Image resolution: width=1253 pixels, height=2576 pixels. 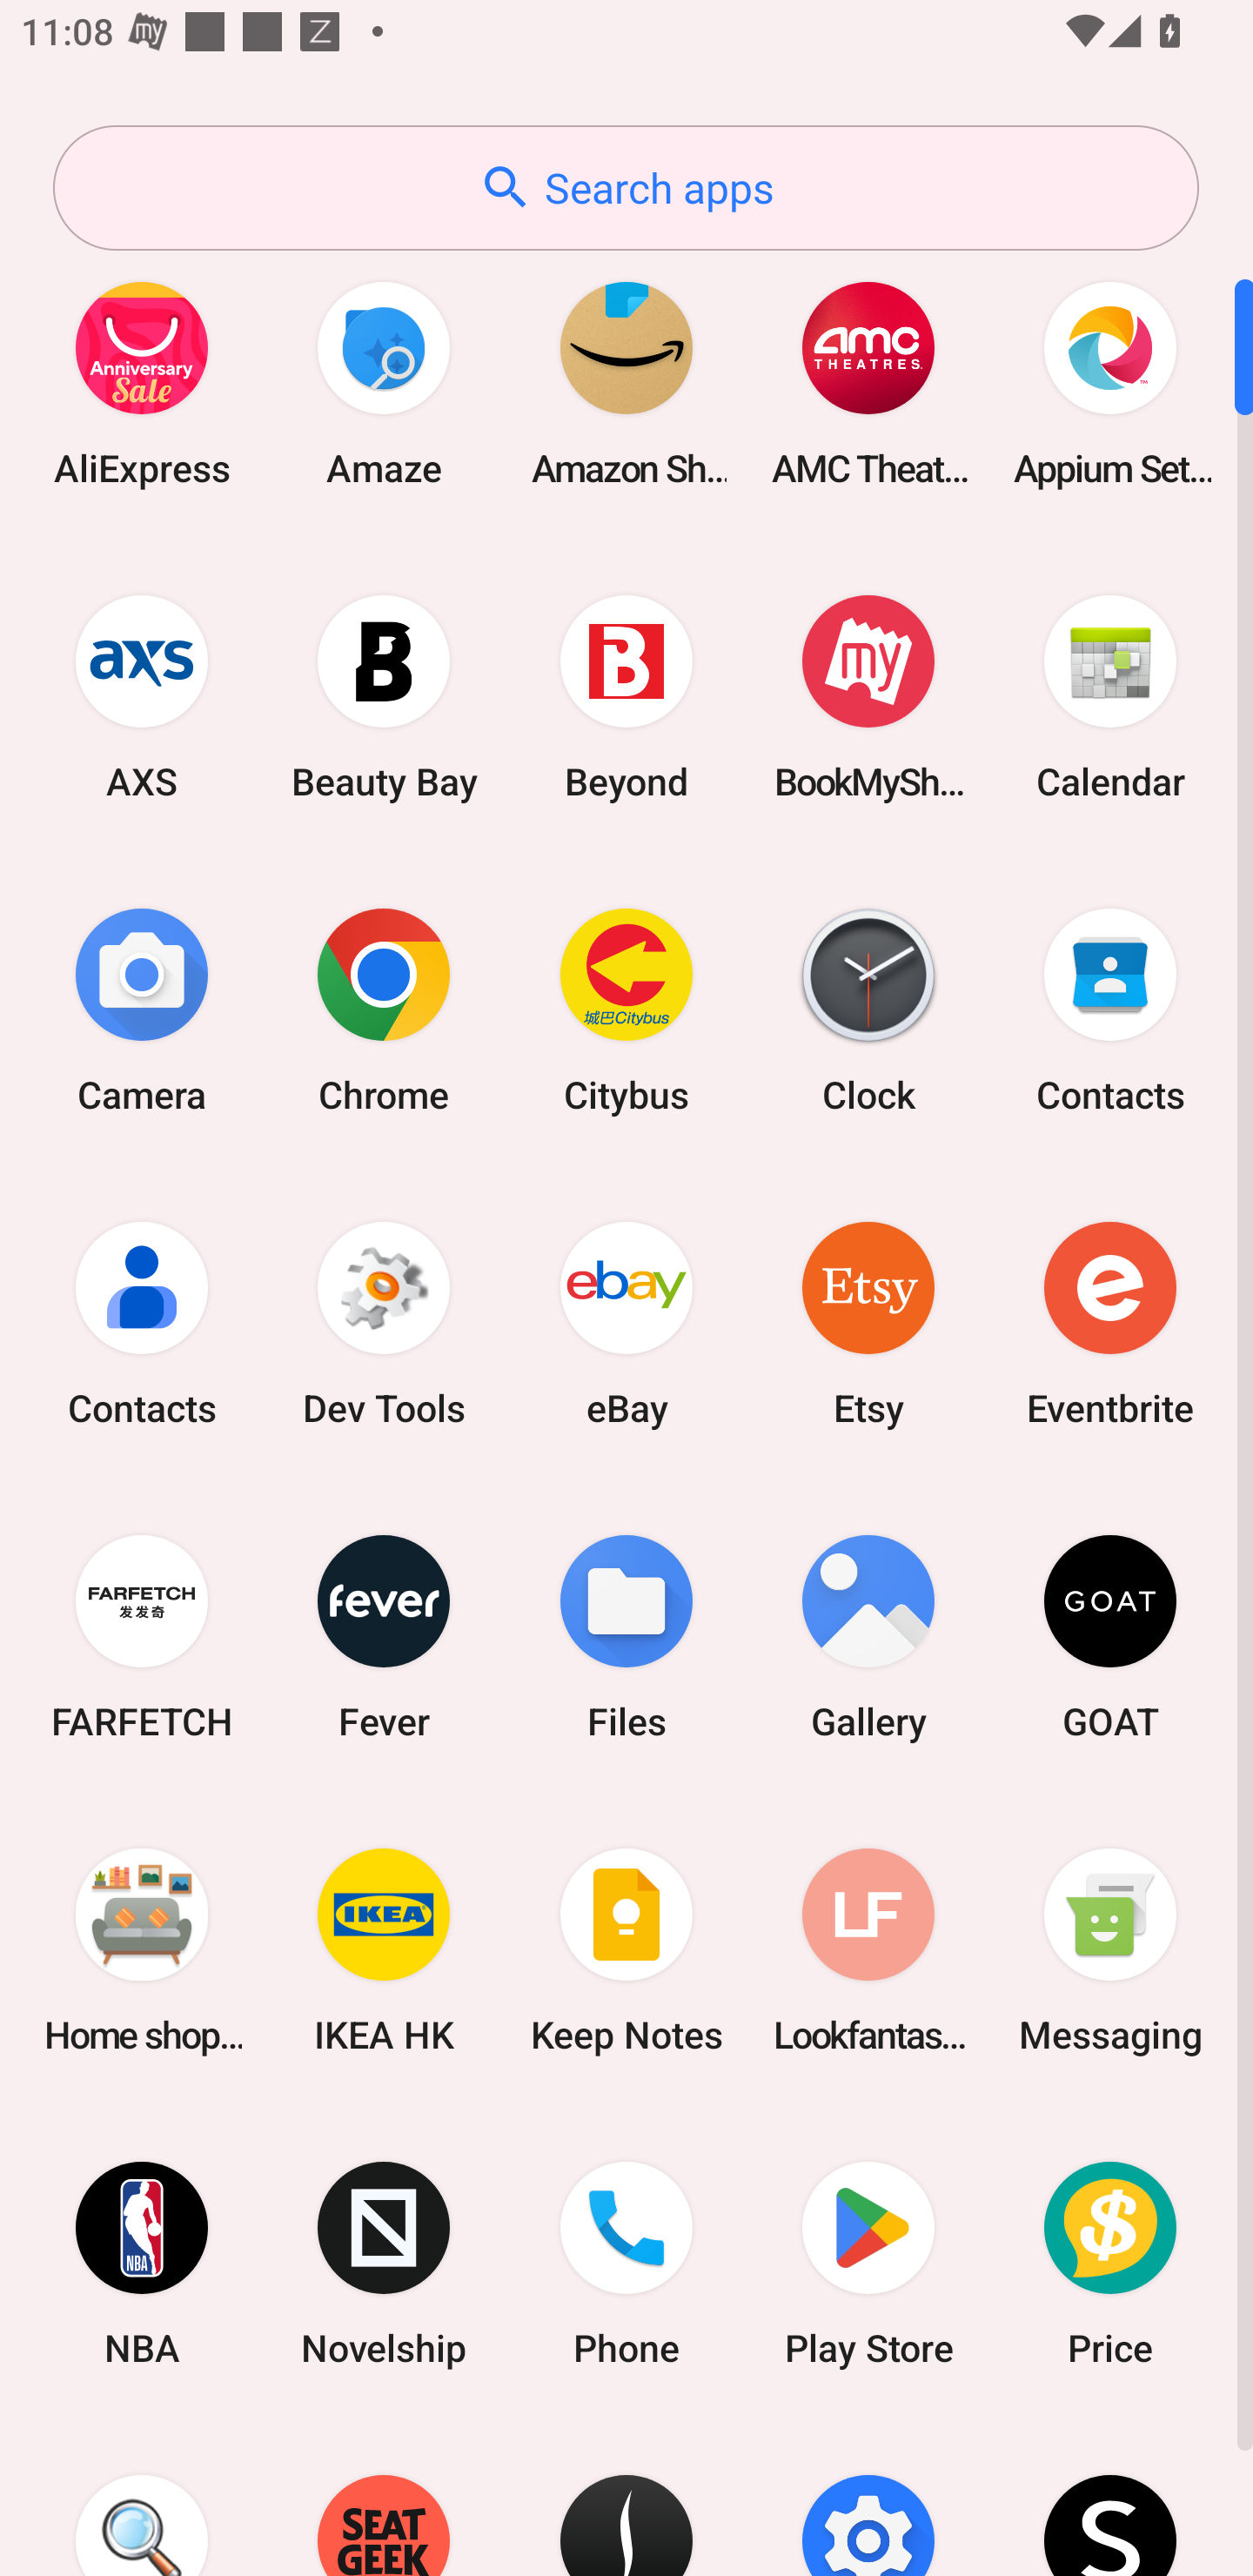 I want to click on IKEA HK, so click(x=384, y=1949).